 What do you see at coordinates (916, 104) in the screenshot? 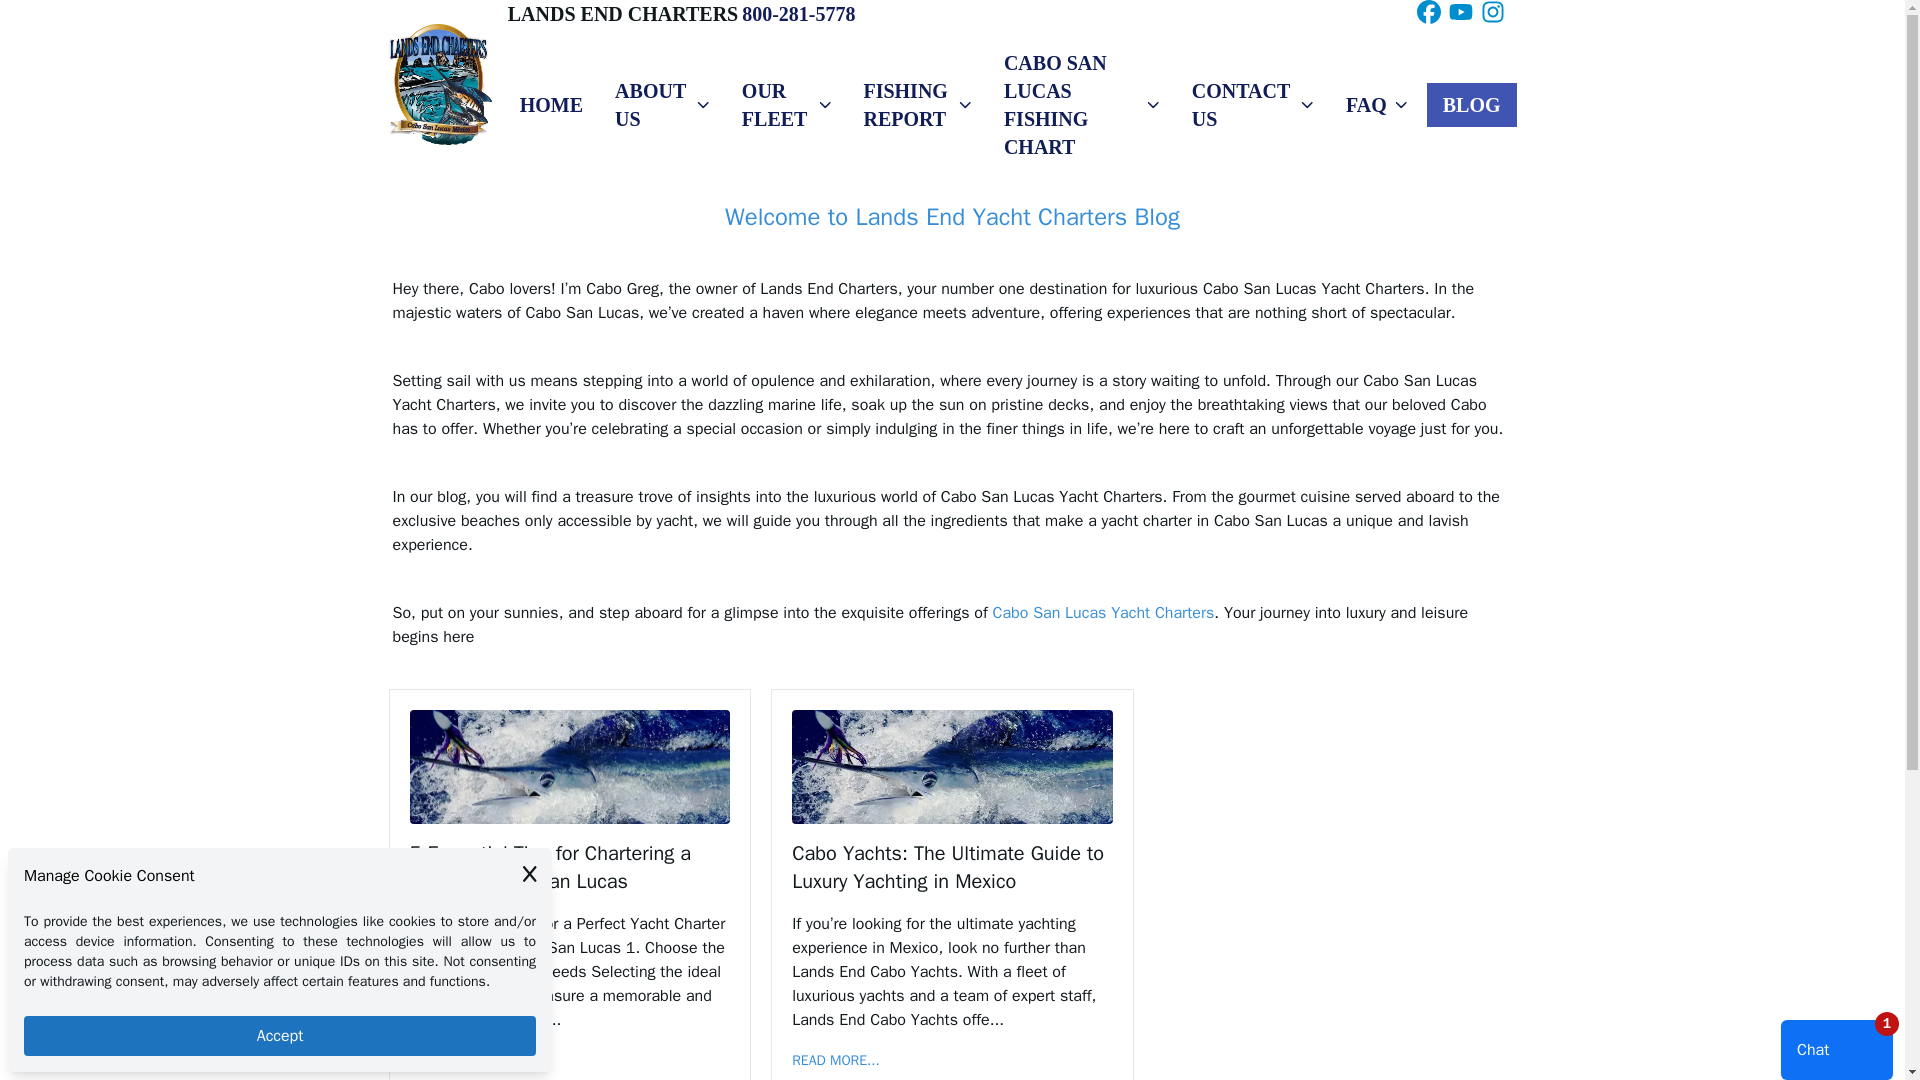
I see `FISHING REPORT` at bounding box center [916, 104].